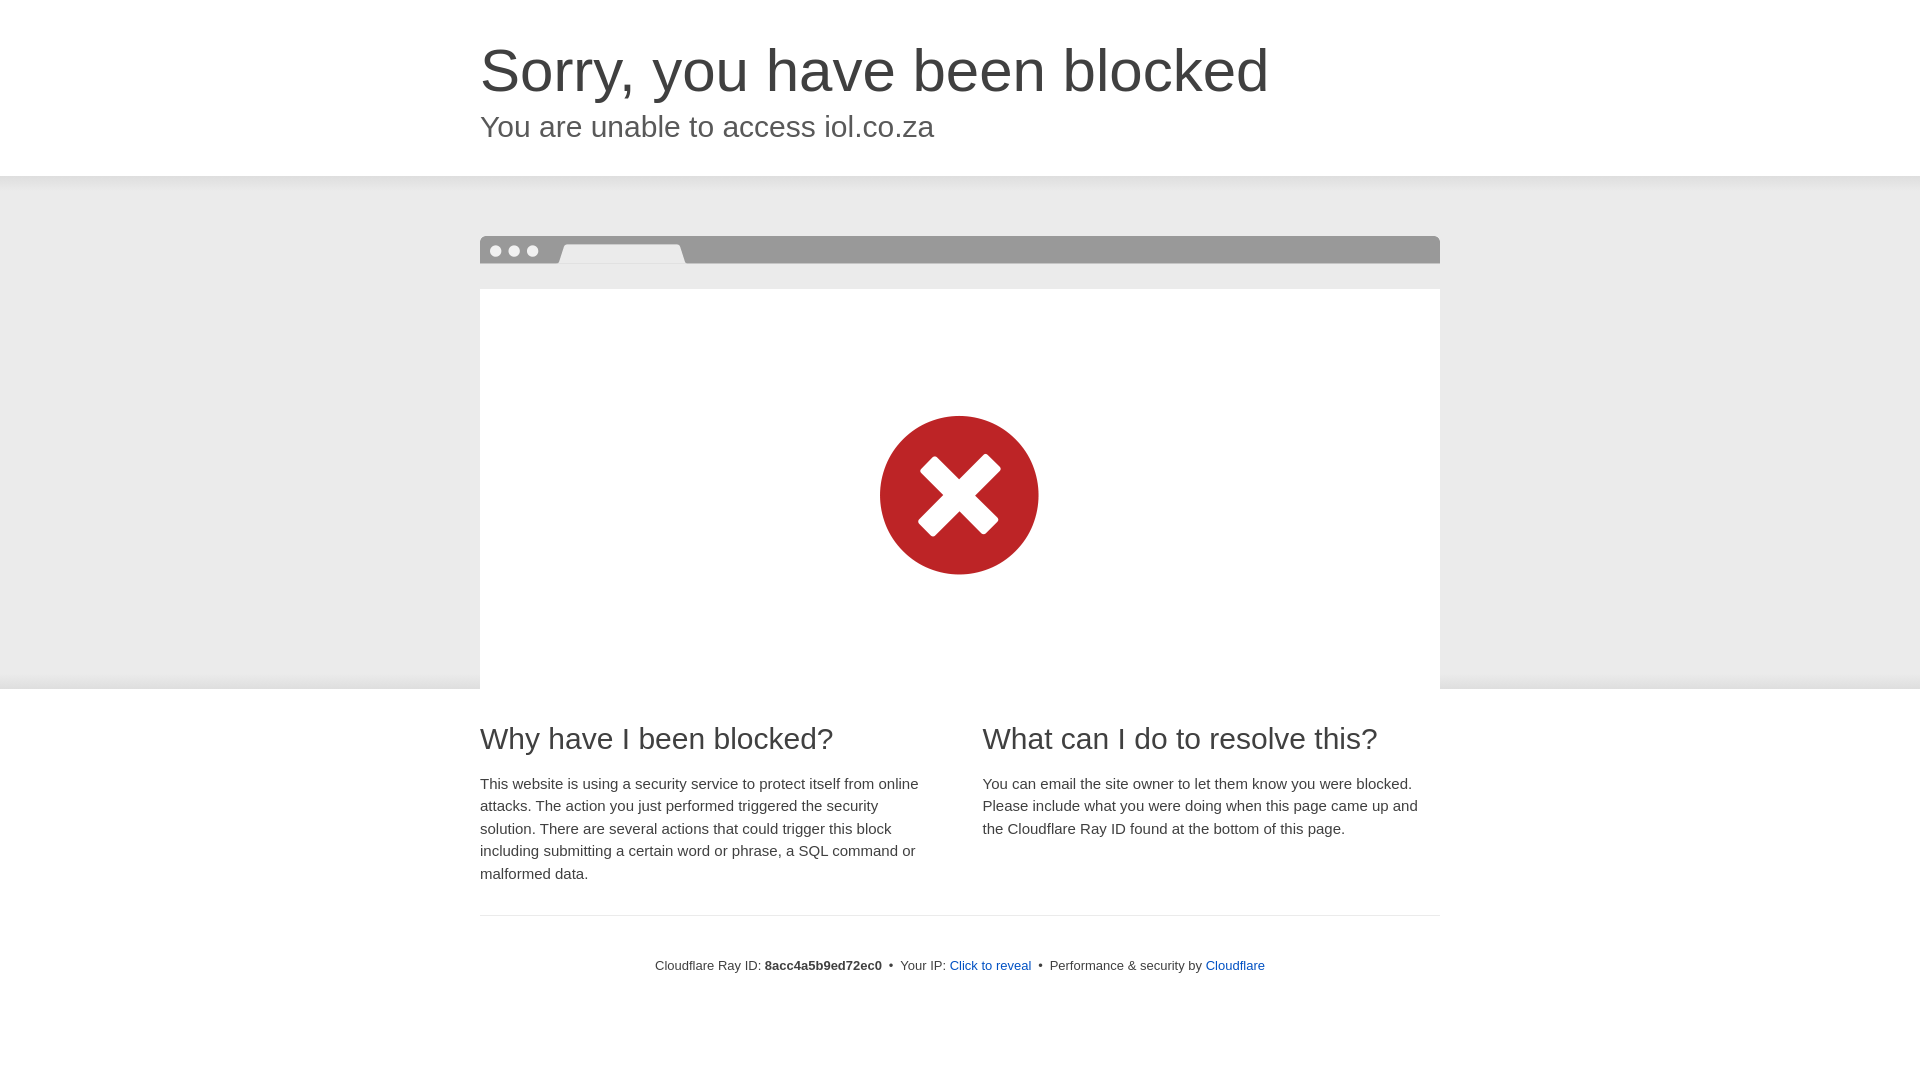 Image resolution: width=1920 pixels, height=1080 pixels. What do you see at coordinates (1235, 965) in the screenshot?
I see `Cloudflare` at bounding box center [1235, 965].